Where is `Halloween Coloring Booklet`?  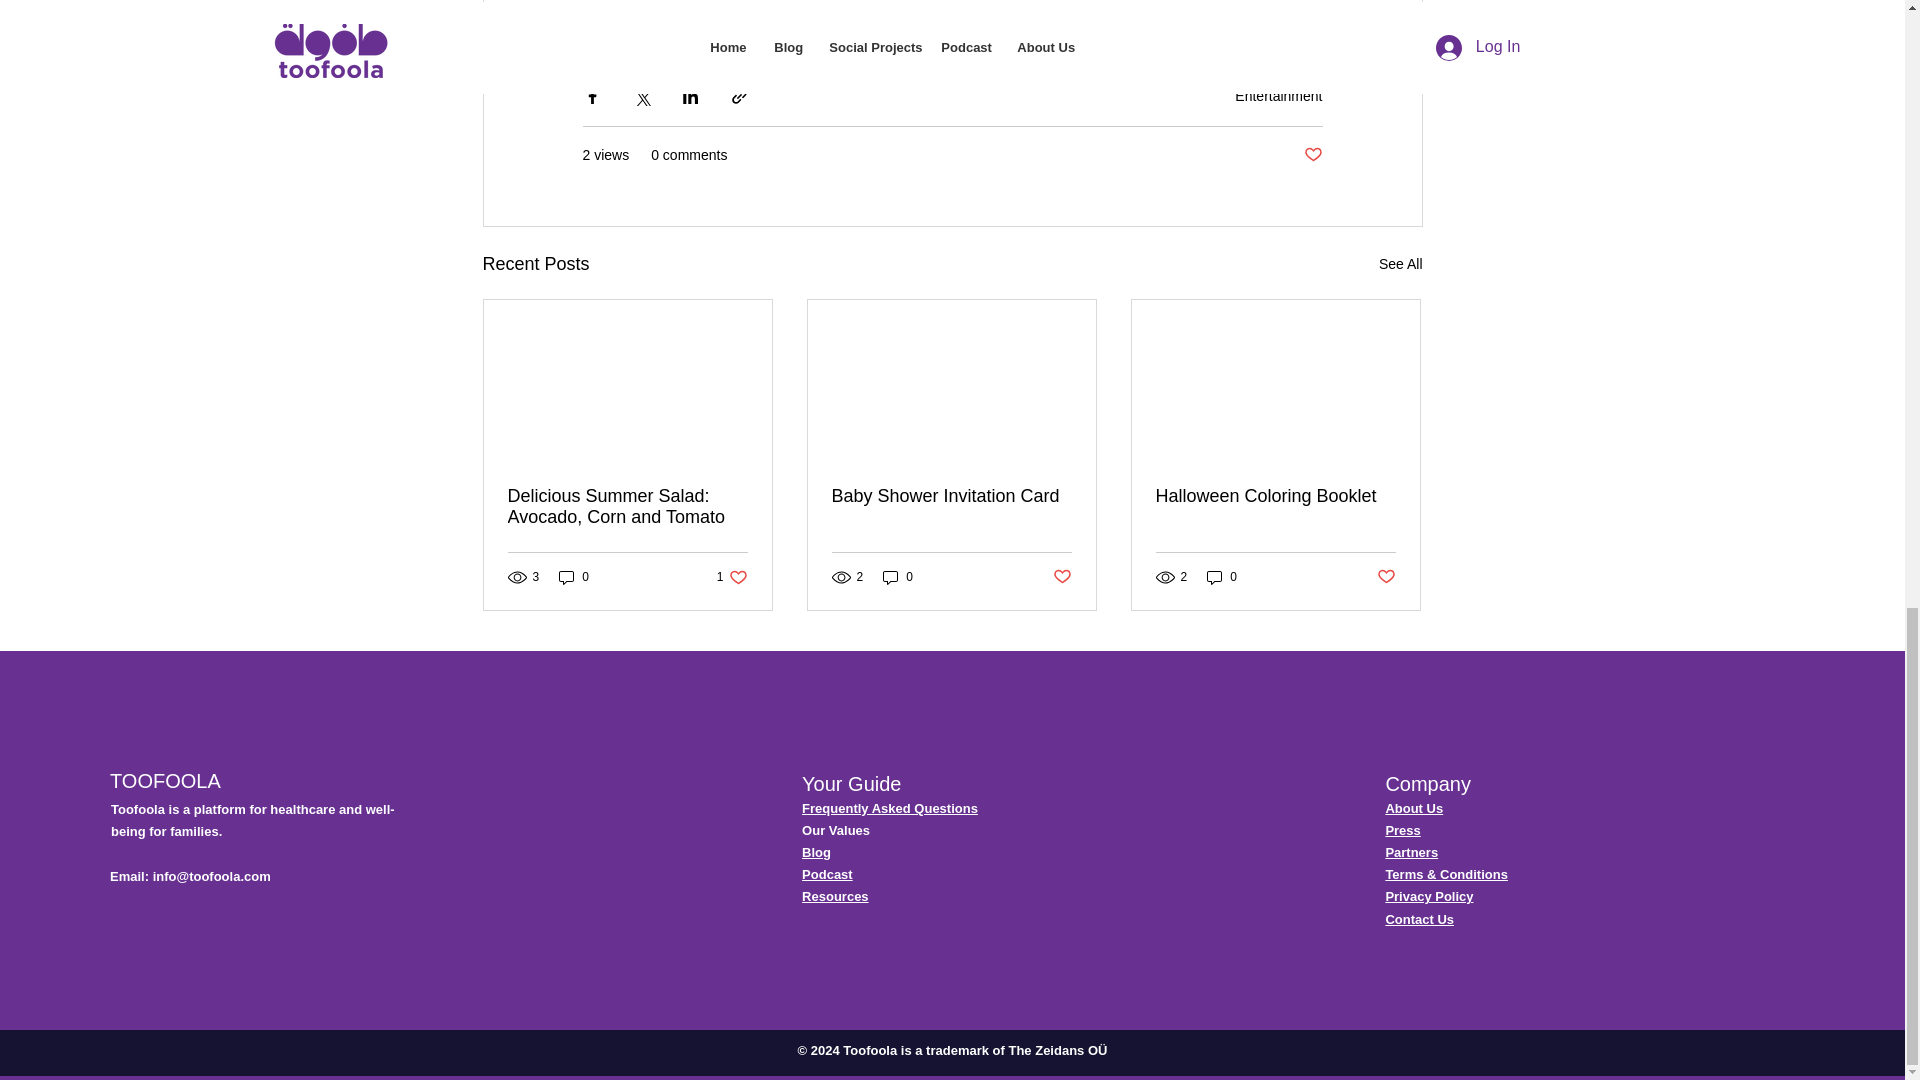 Halloween Coloring Booklet is located at coordinates (732, 578).